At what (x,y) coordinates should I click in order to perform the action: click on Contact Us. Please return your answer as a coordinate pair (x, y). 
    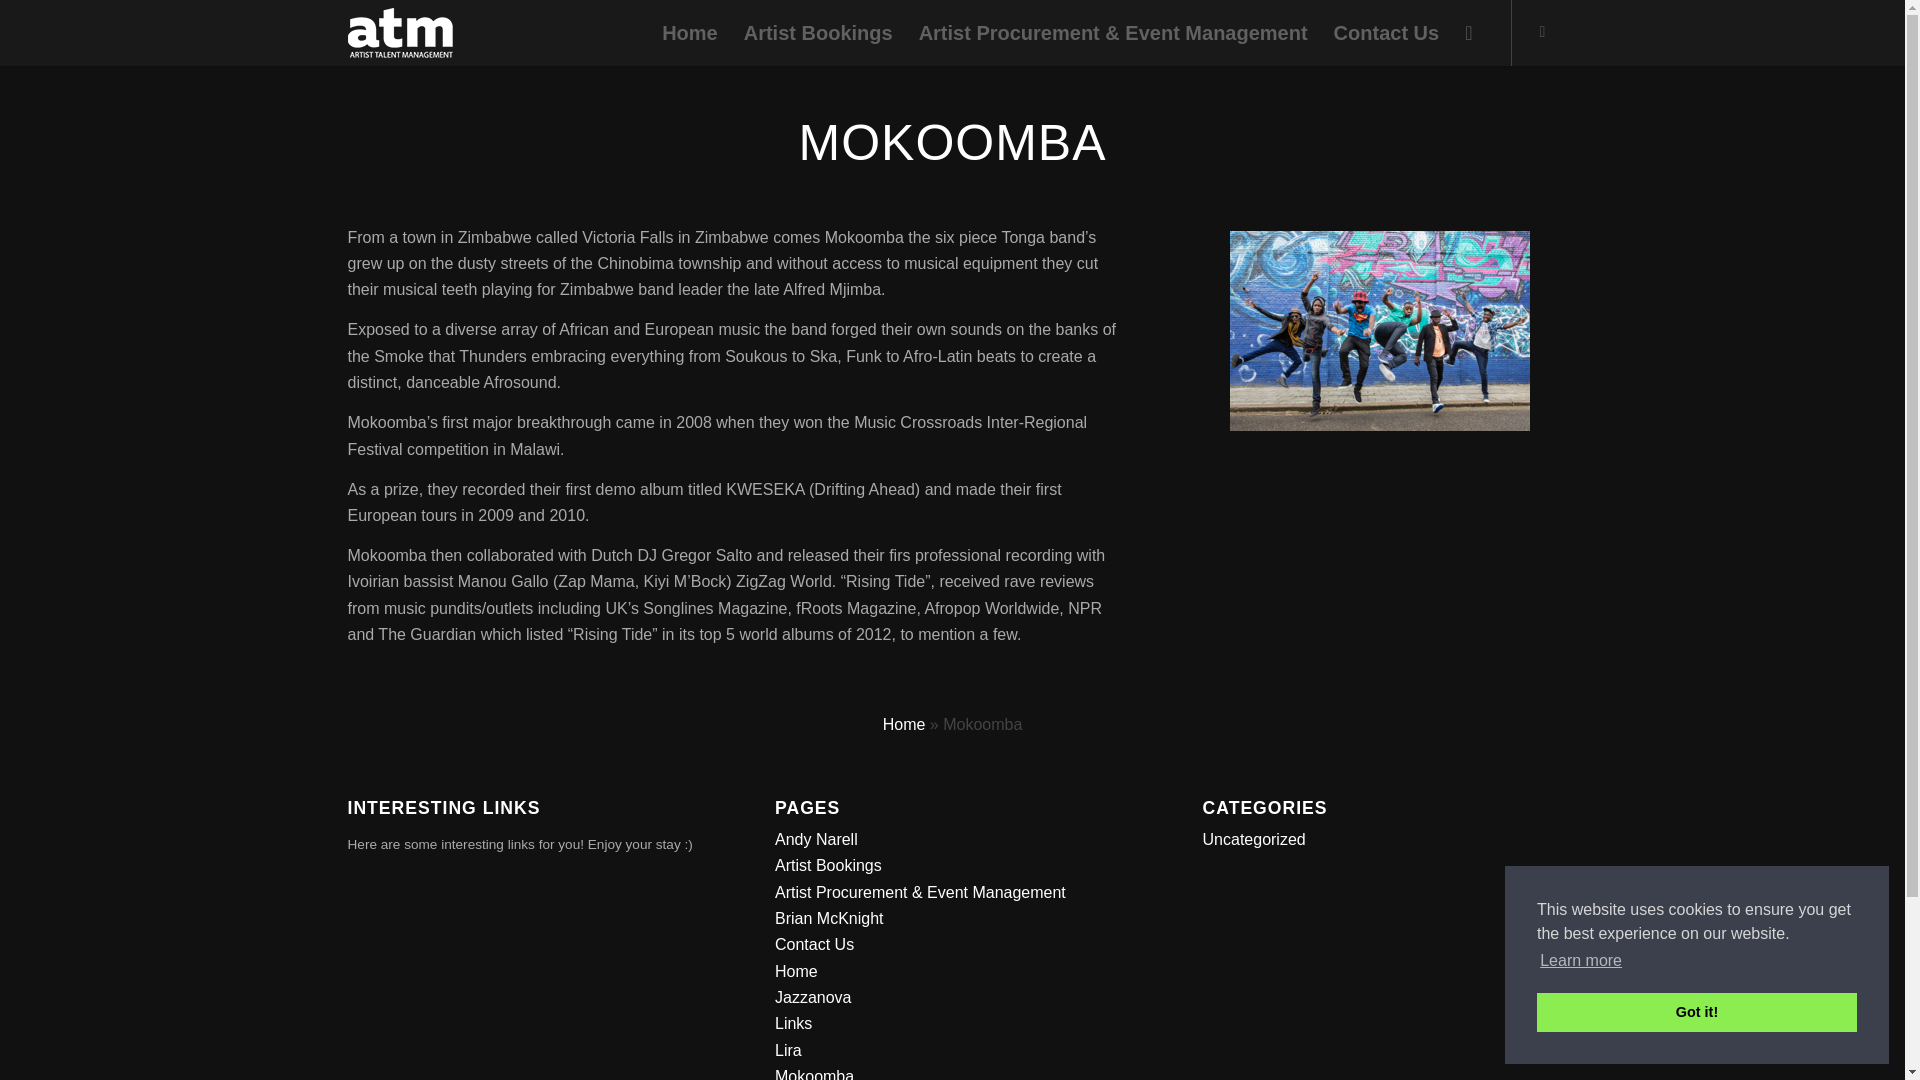
    Looking at the image, I should click on (814, 944).